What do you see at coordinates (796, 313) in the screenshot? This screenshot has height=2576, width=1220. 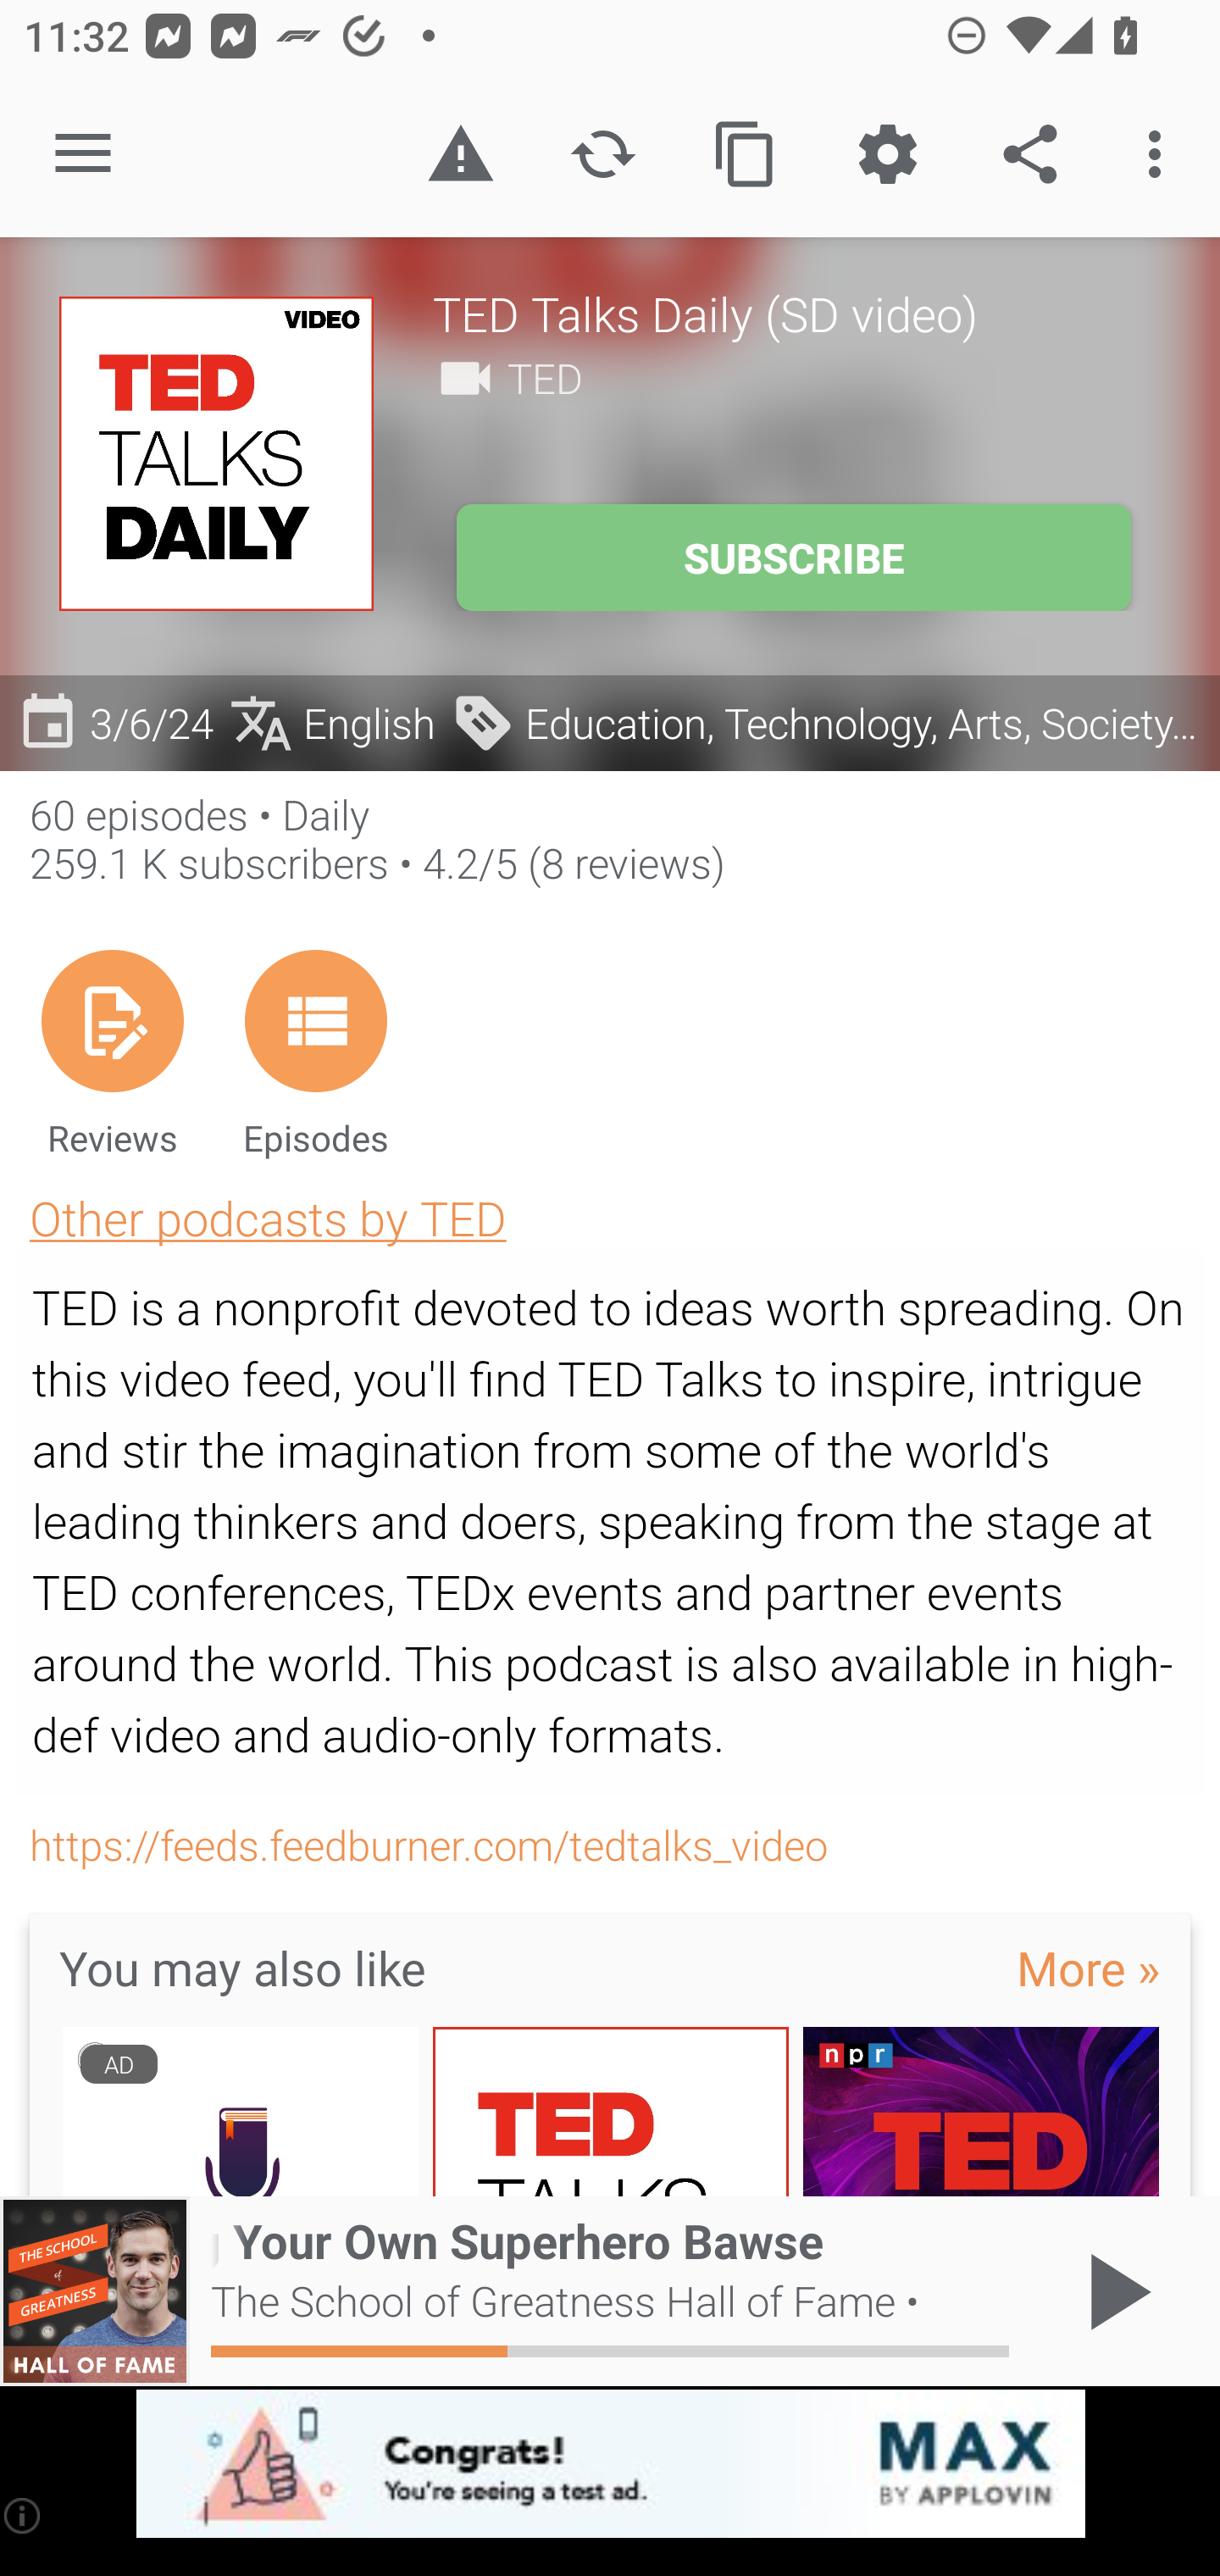 I see `TED Talks Daily (SD video)` at bounding box center [796, 313].